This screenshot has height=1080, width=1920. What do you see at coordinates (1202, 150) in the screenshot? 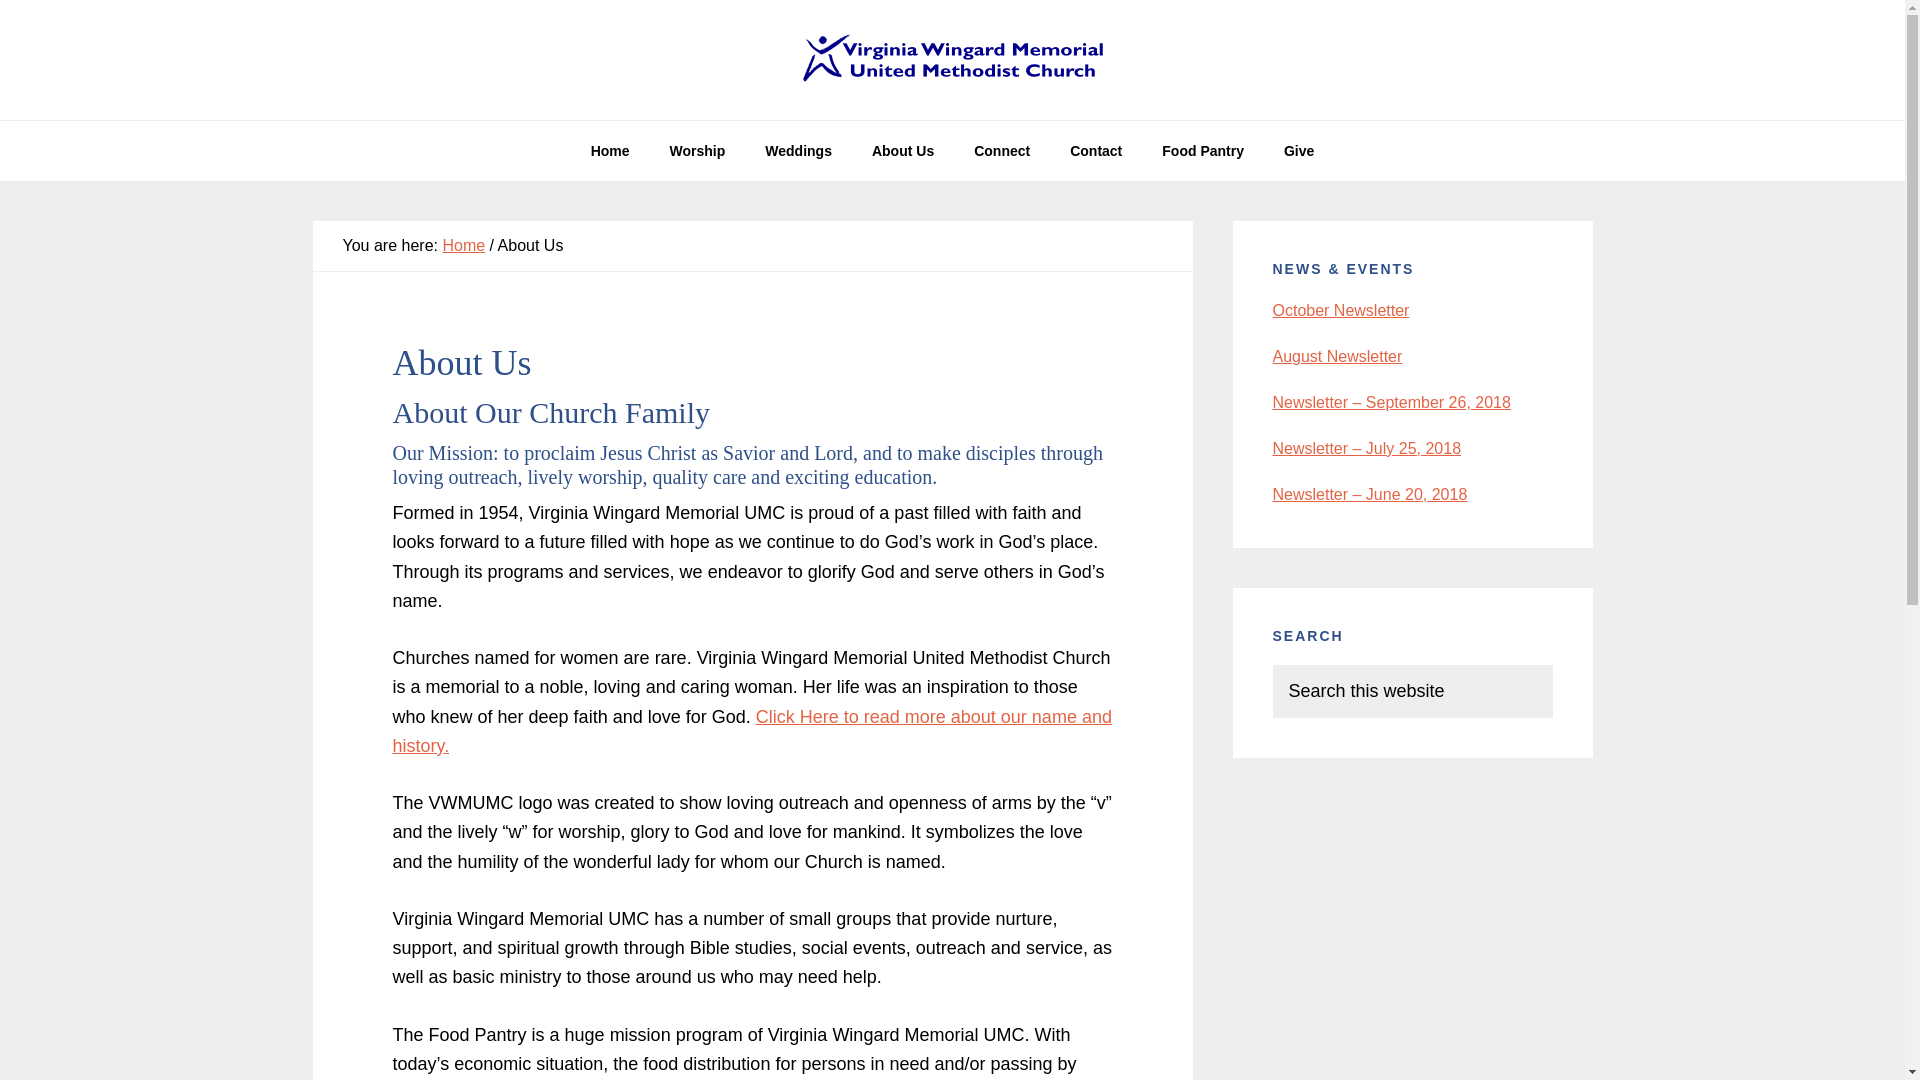
I see `Food Pantry` at bounding box center [1202, 150].